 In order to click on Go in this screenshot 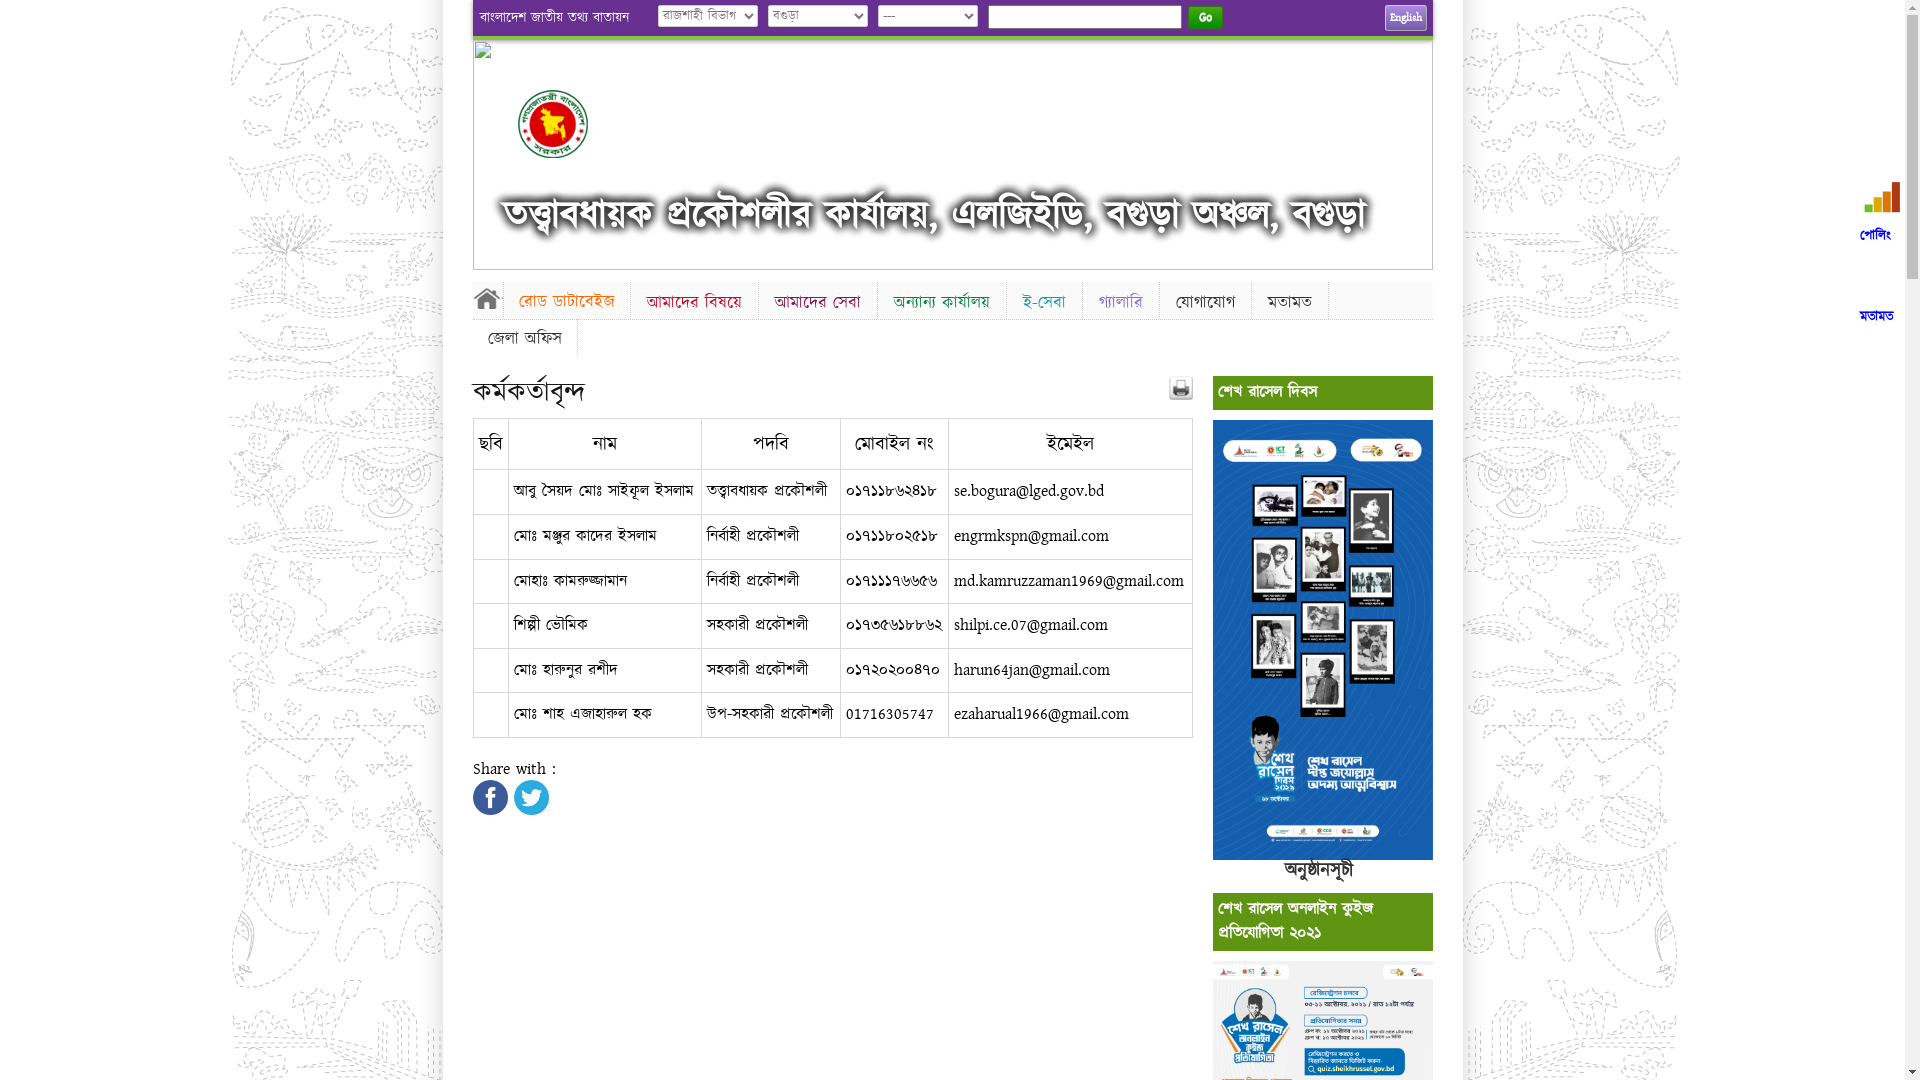, I will do `click(1206, 18)`.